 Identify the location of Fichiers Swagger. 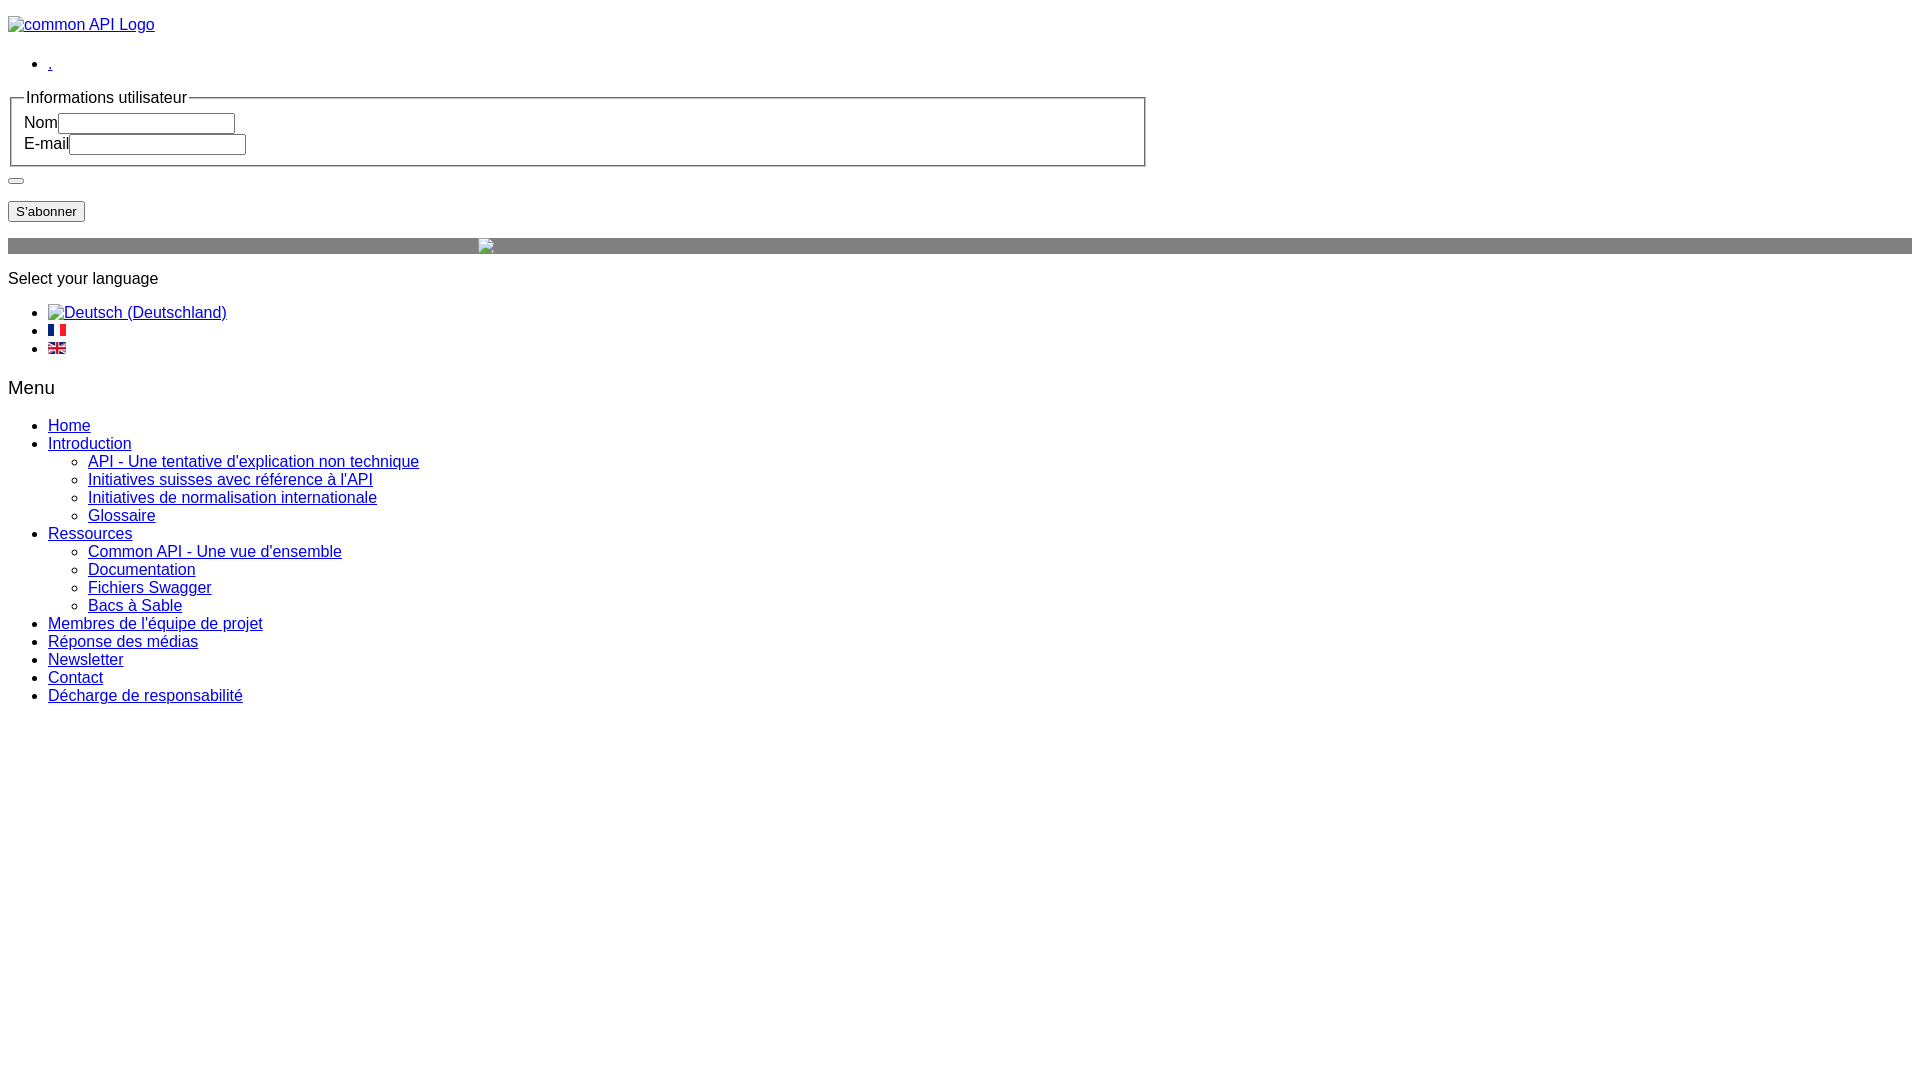
(150, 588).